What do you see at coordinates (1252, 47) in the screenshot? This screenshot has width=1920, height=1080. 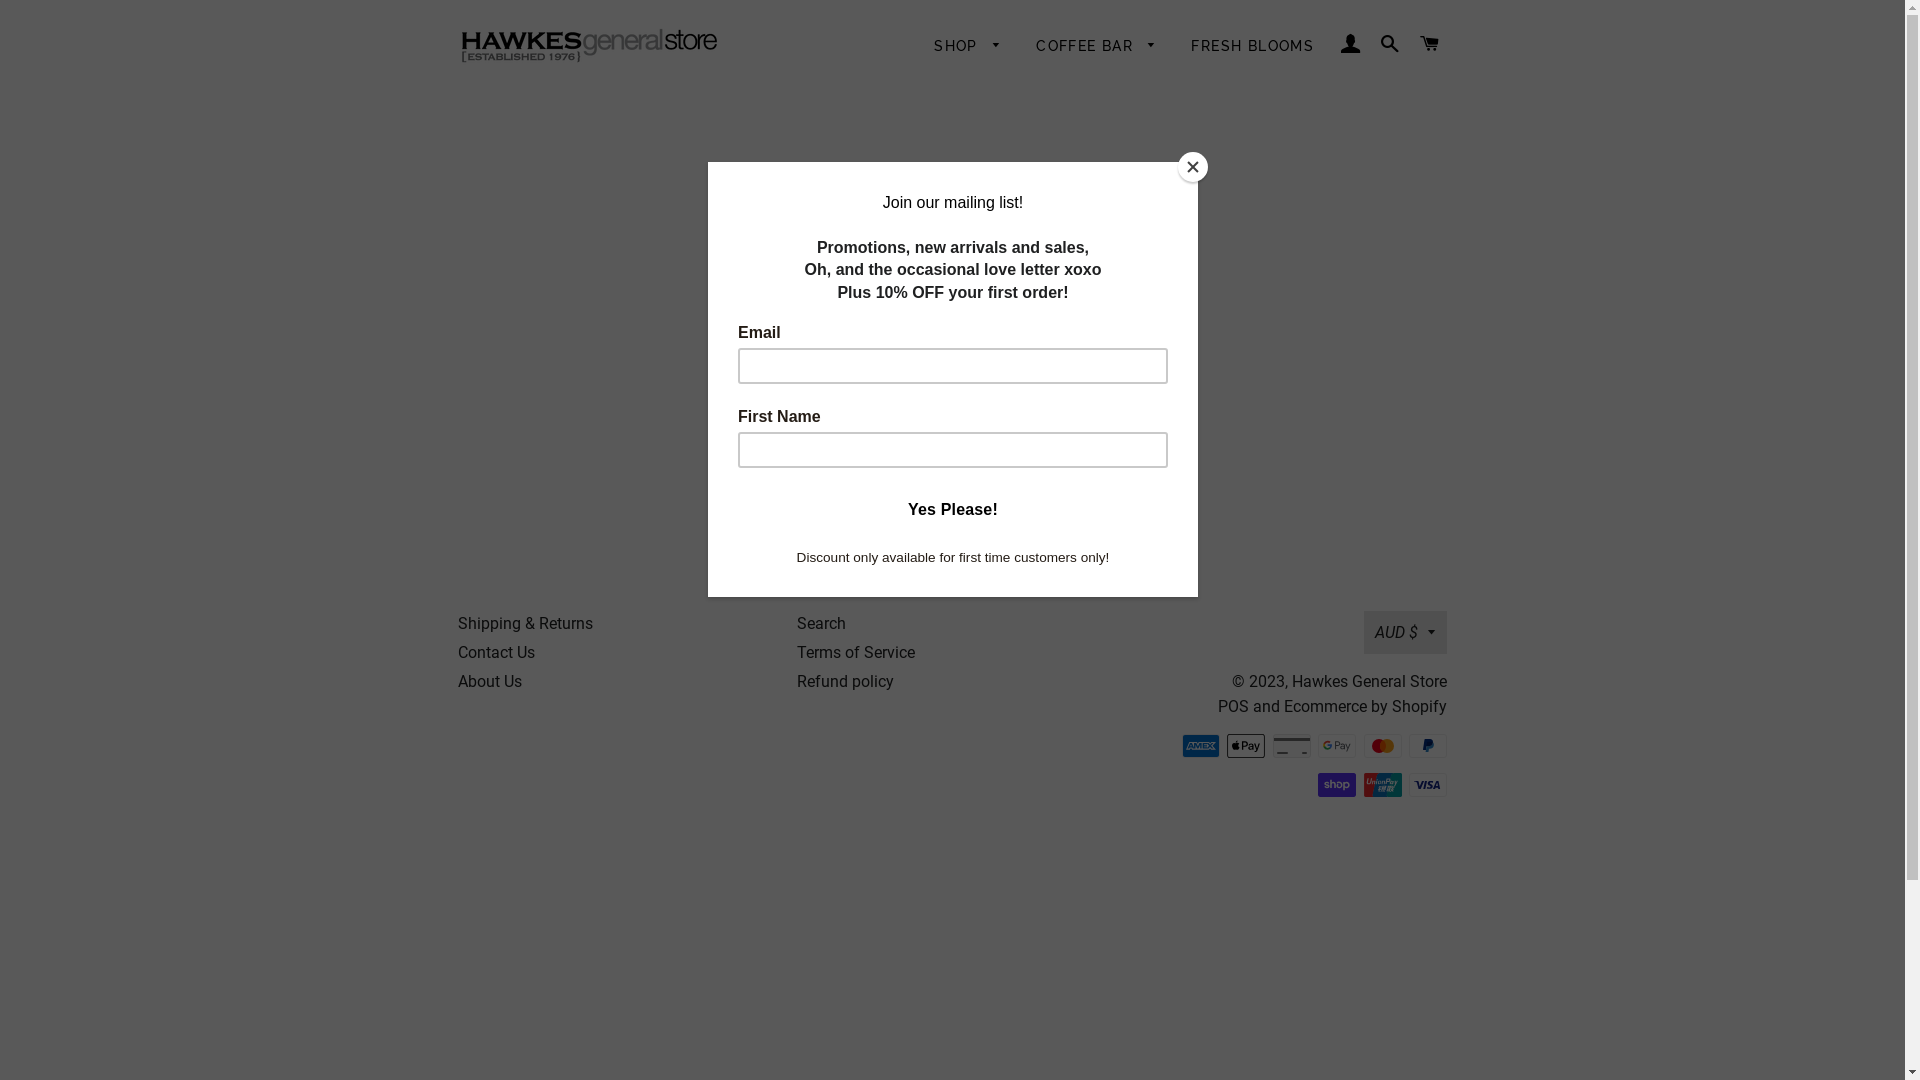 I see `FRESH BLOOMS` at bounding box center [1252, 47].